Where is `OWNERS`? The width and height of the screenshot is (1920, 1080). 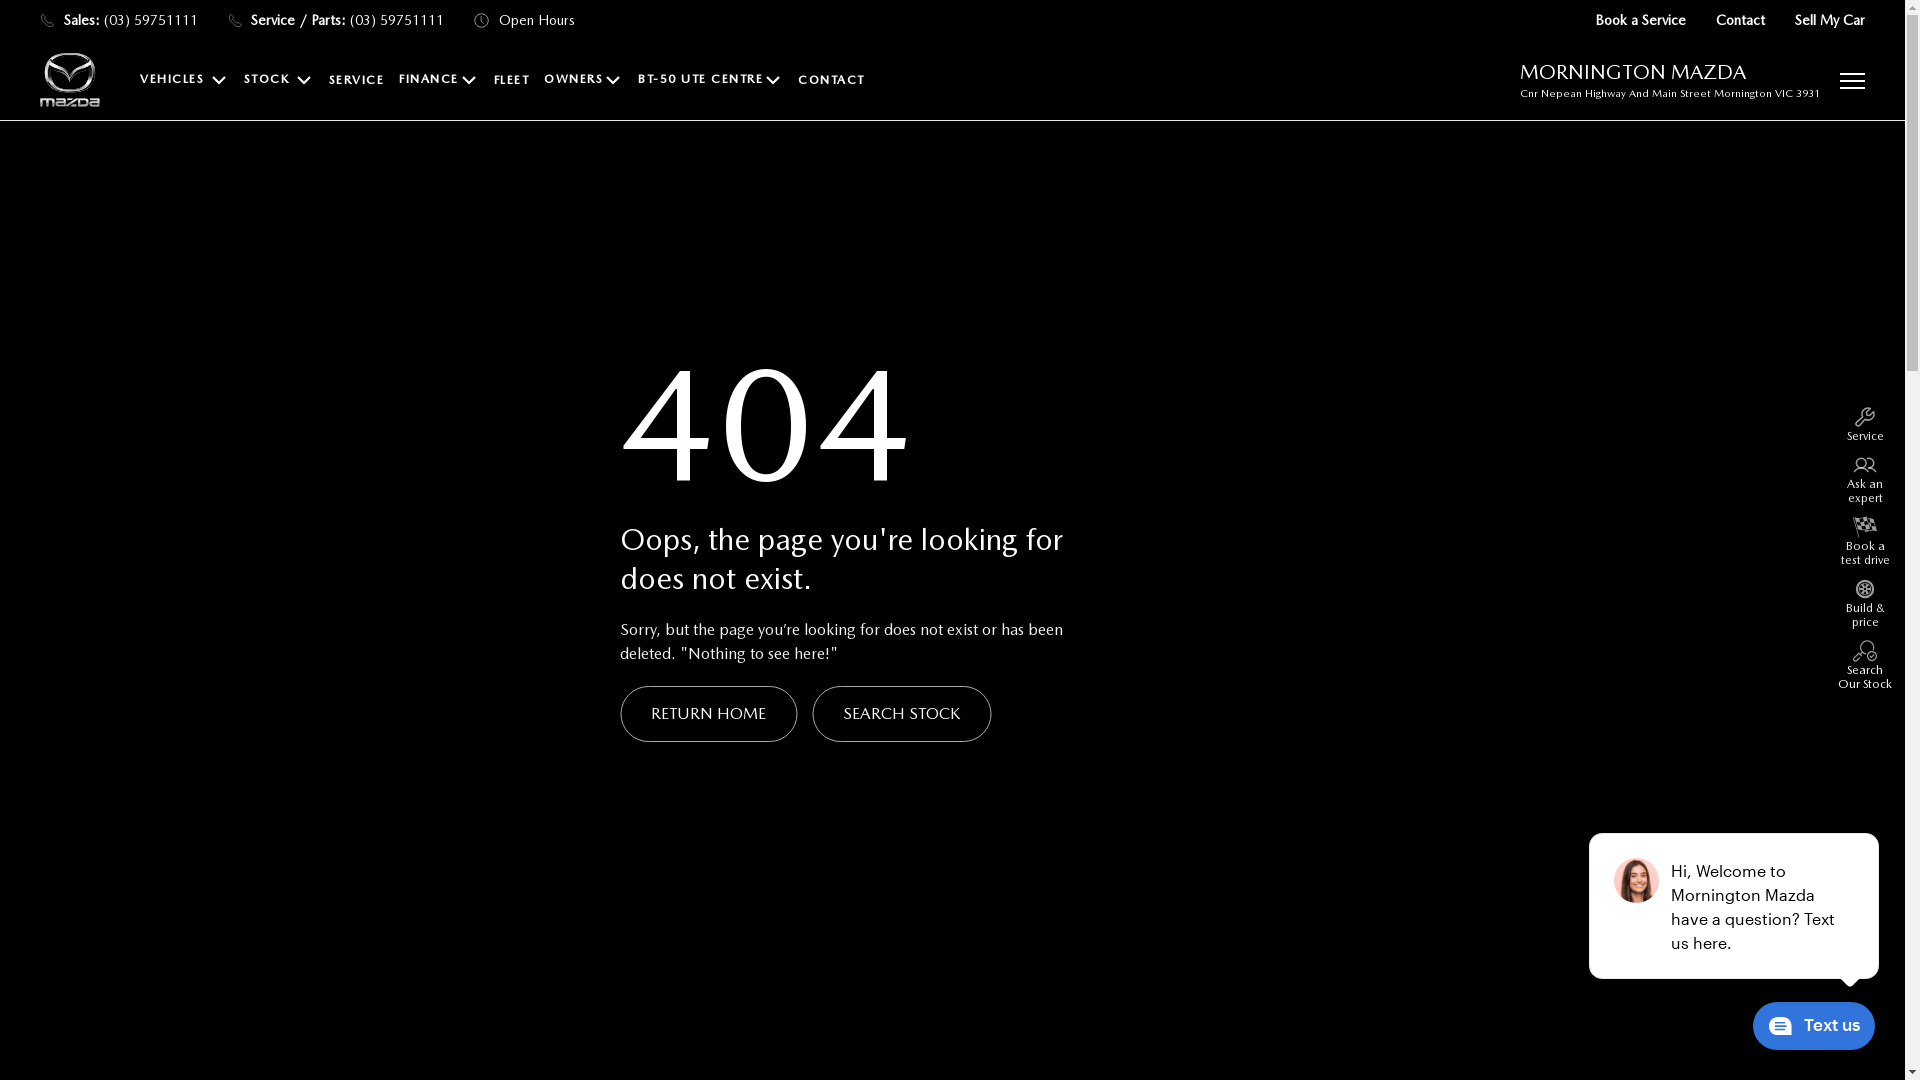
OWNERS is located at coordinates (584, 80).